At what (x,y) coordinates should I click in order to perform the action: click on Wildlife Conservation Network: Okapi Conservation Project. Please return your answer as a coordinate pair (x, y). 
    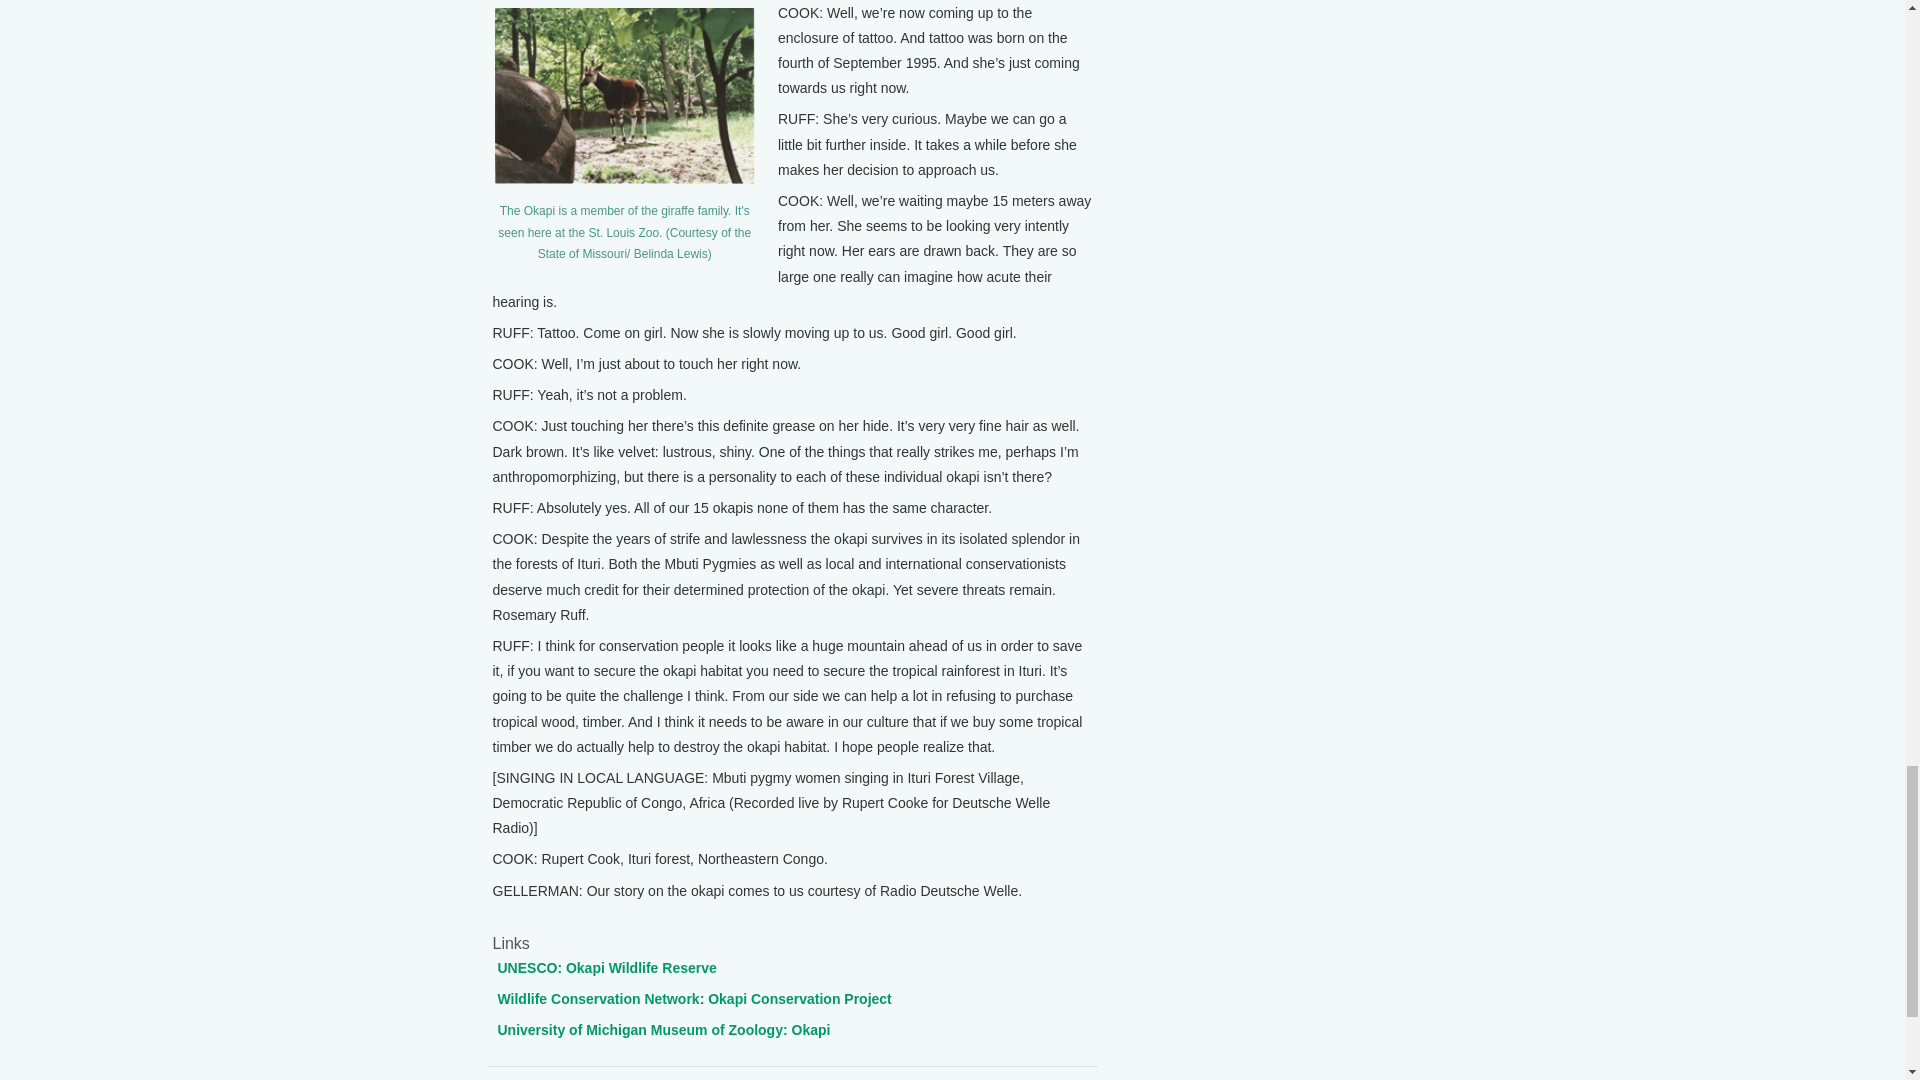
    Looking at the image, I should click on (694, 998).